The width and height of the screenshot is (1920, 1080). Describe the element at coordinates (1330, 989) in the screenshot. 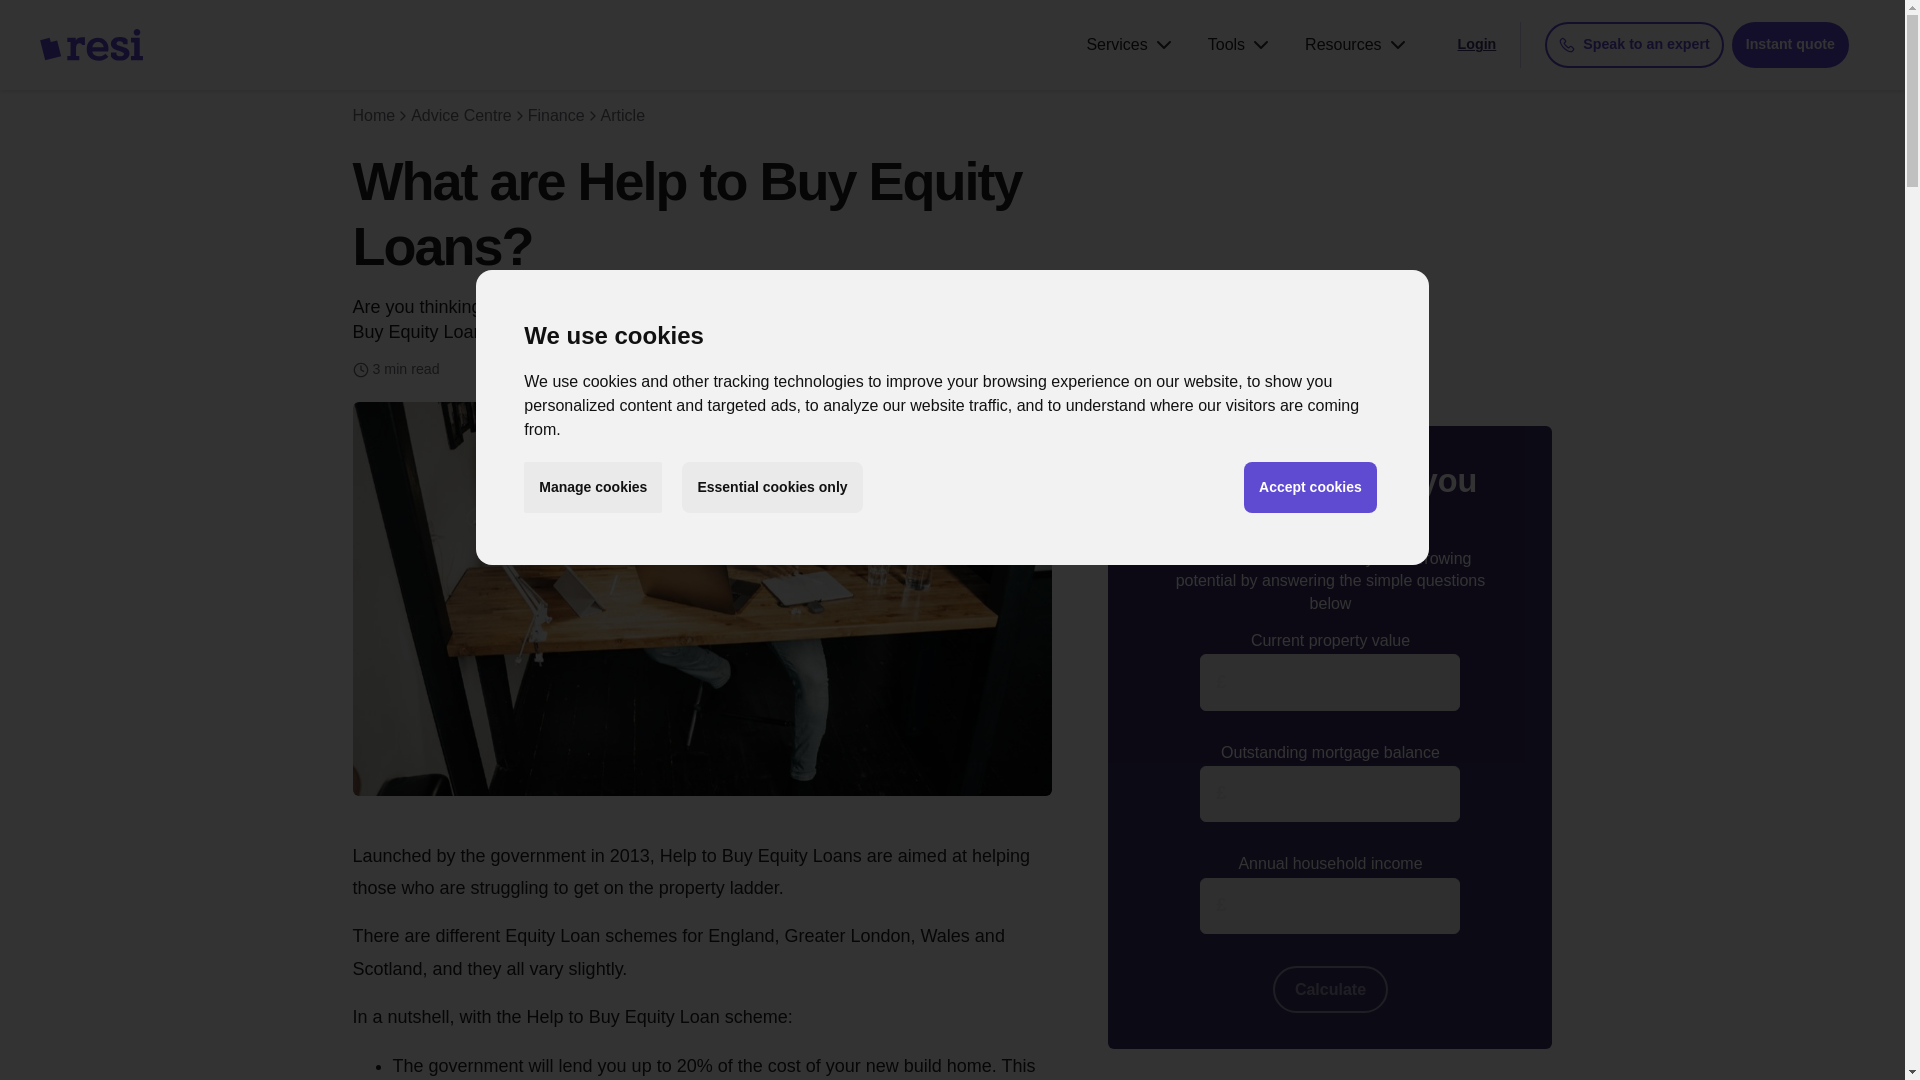

I see `Calculate` at that location.